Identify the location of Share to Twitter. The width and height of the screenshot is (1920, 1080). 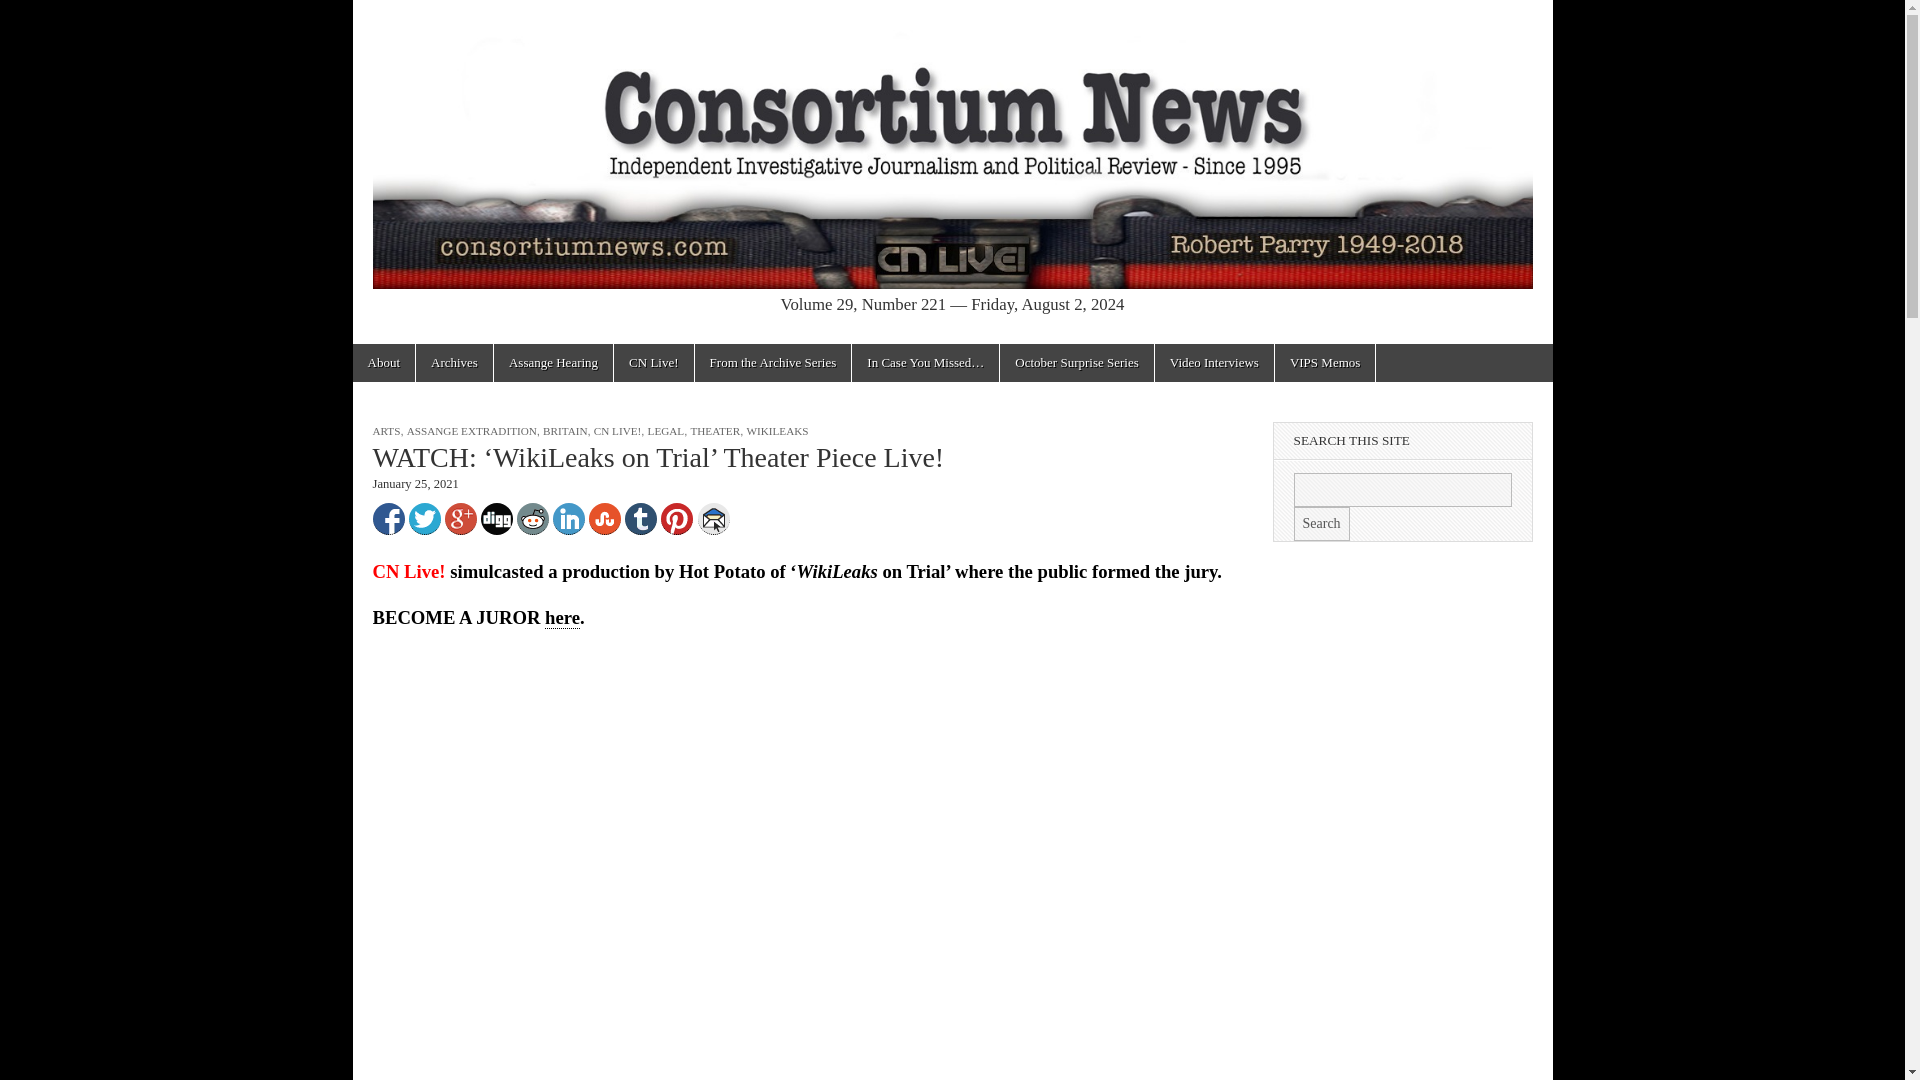
(423, 518).